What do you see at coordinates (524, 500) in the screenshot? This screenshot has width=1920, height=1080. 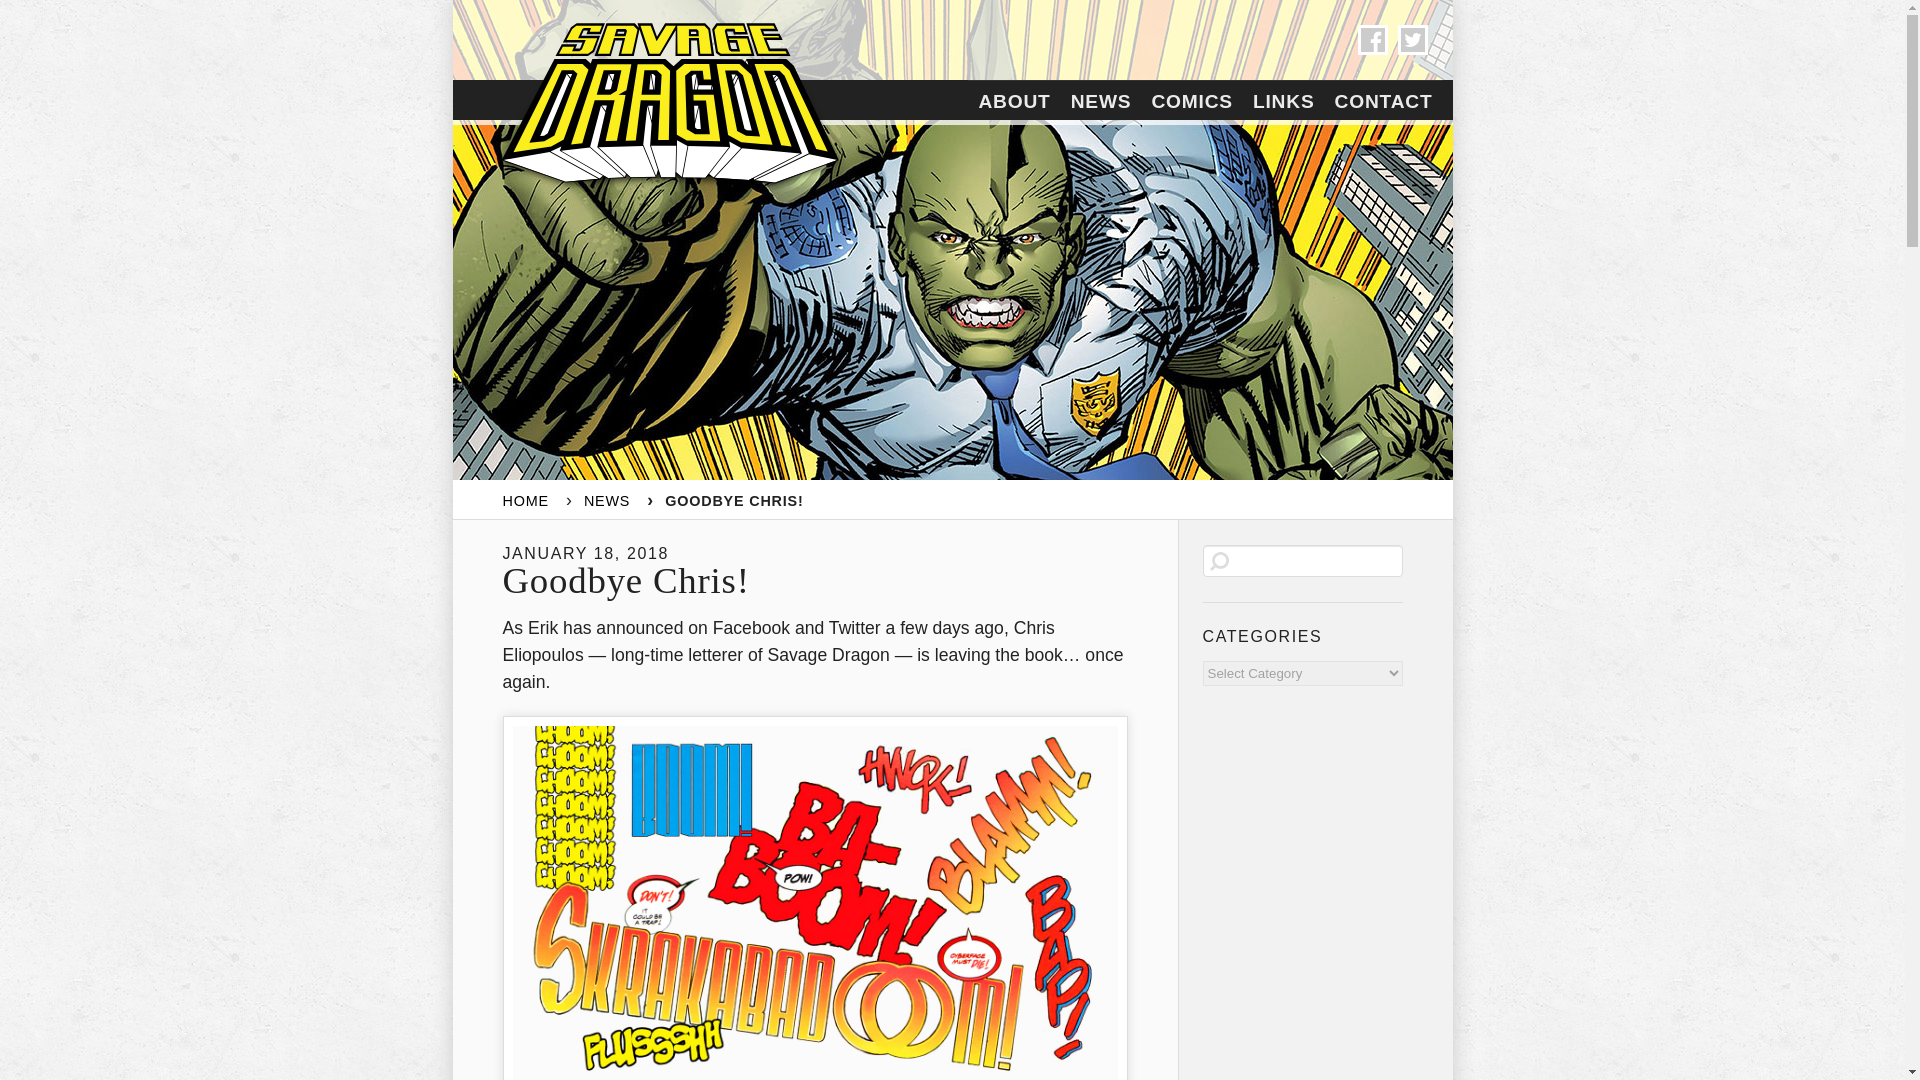 I see `HOME` at bounding box center [524, 500].